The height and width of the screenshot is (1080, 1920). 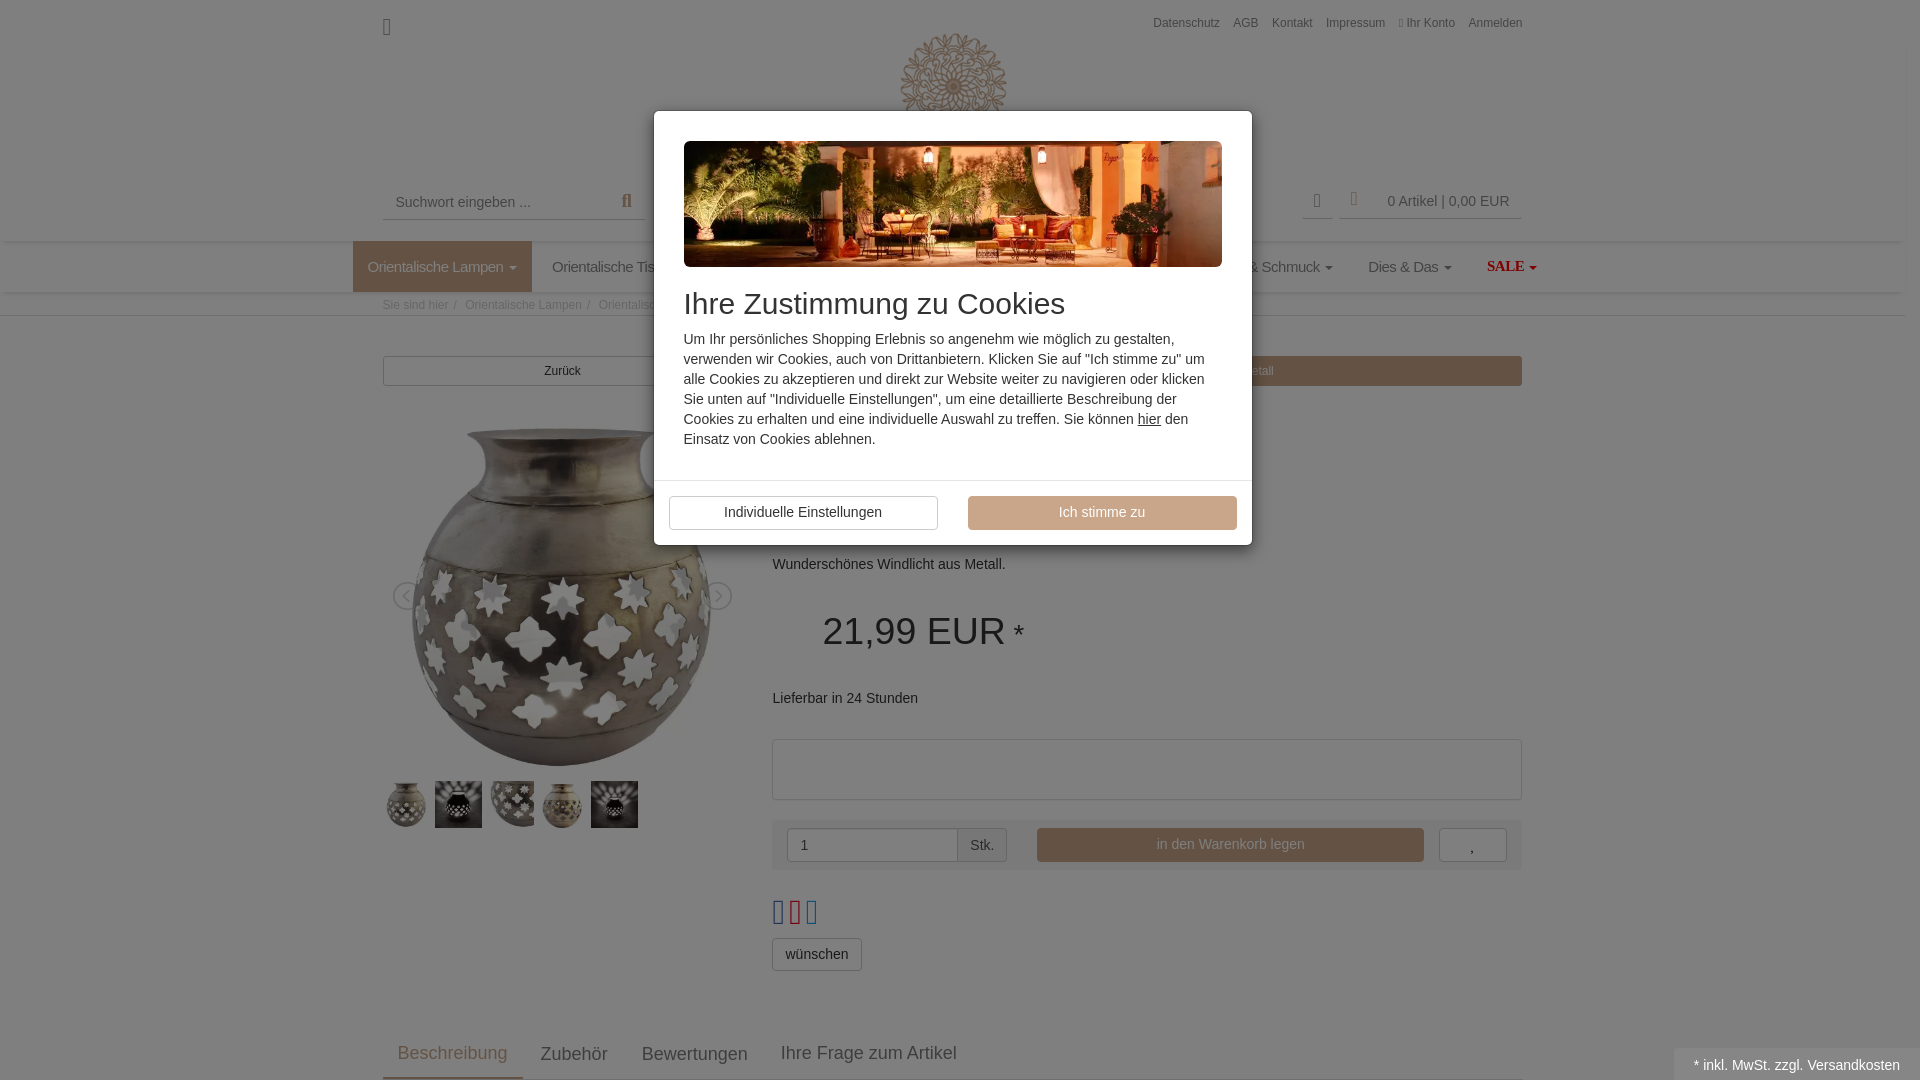 I want to click on Datenschutz, so click(x=1186, y=23).